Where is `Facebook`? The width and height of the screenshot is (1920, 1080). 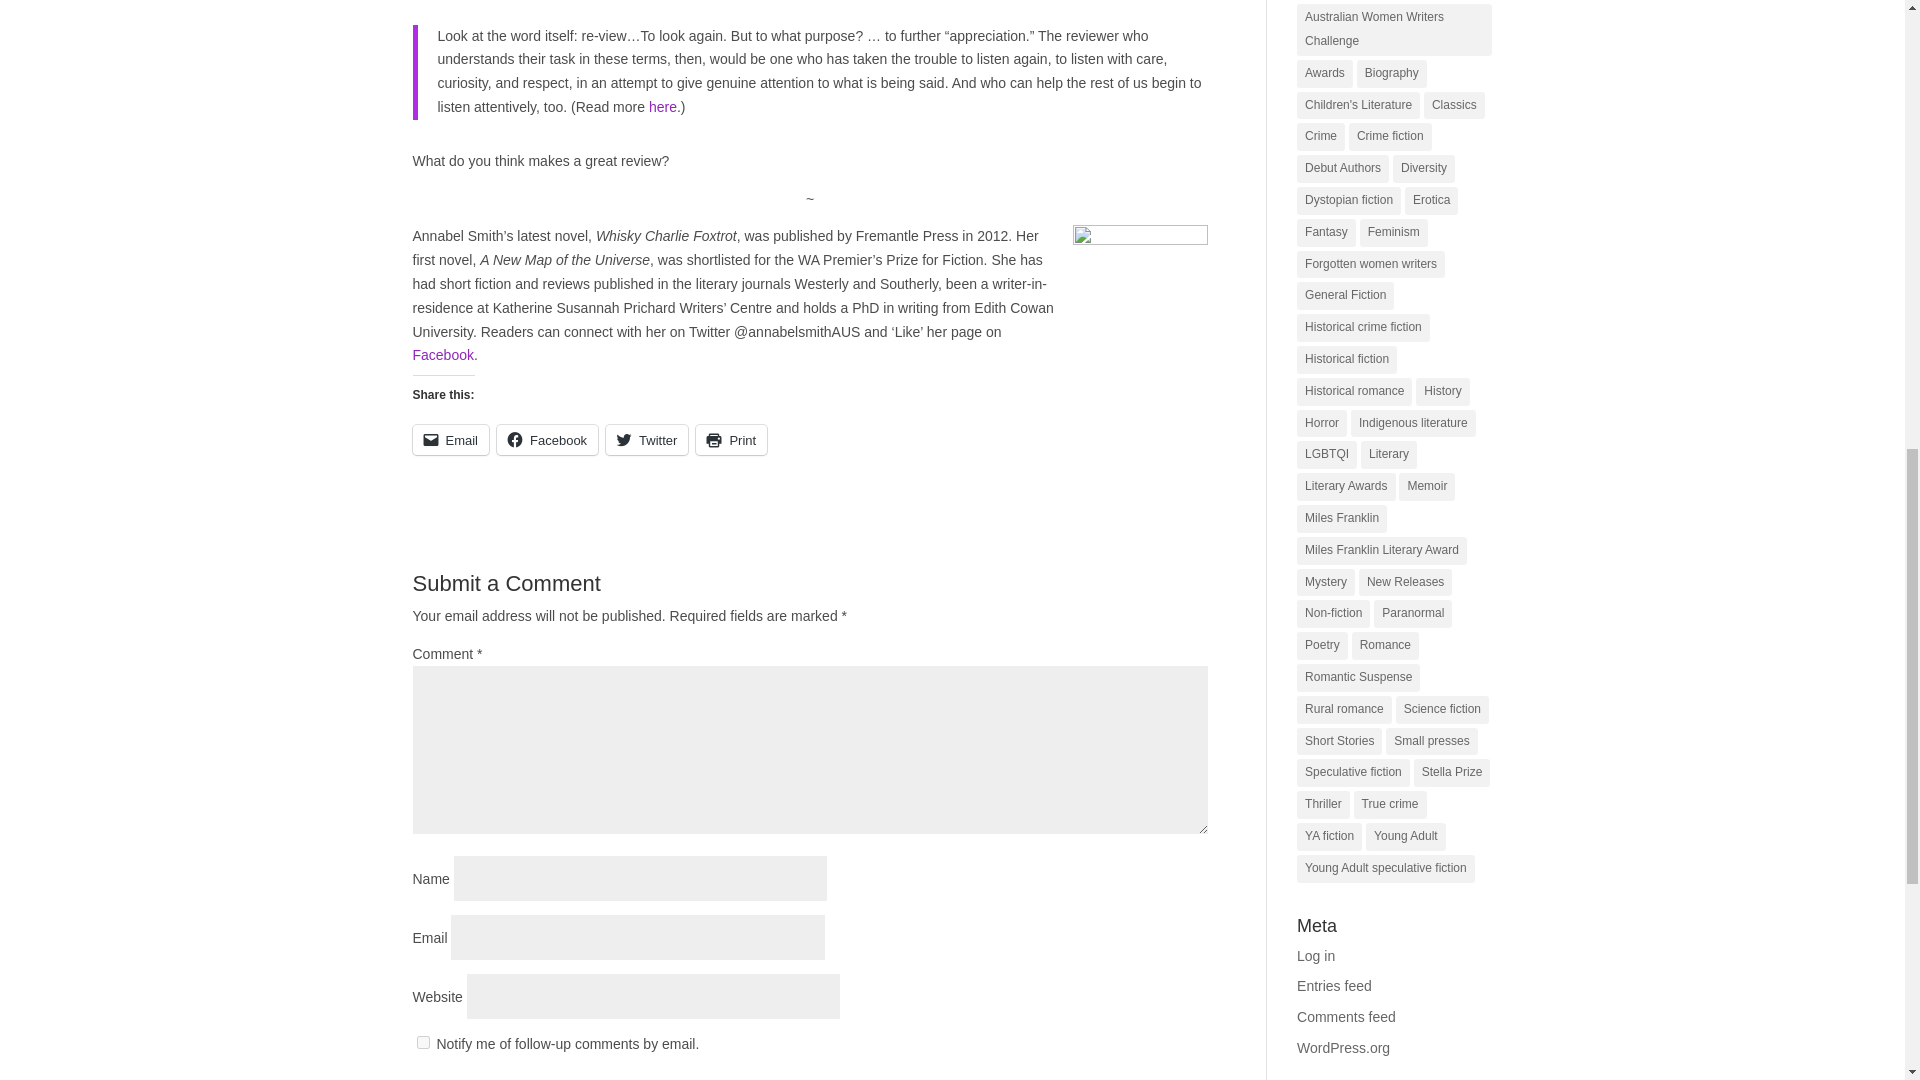 Facebook is located at coordinates (547, 440).